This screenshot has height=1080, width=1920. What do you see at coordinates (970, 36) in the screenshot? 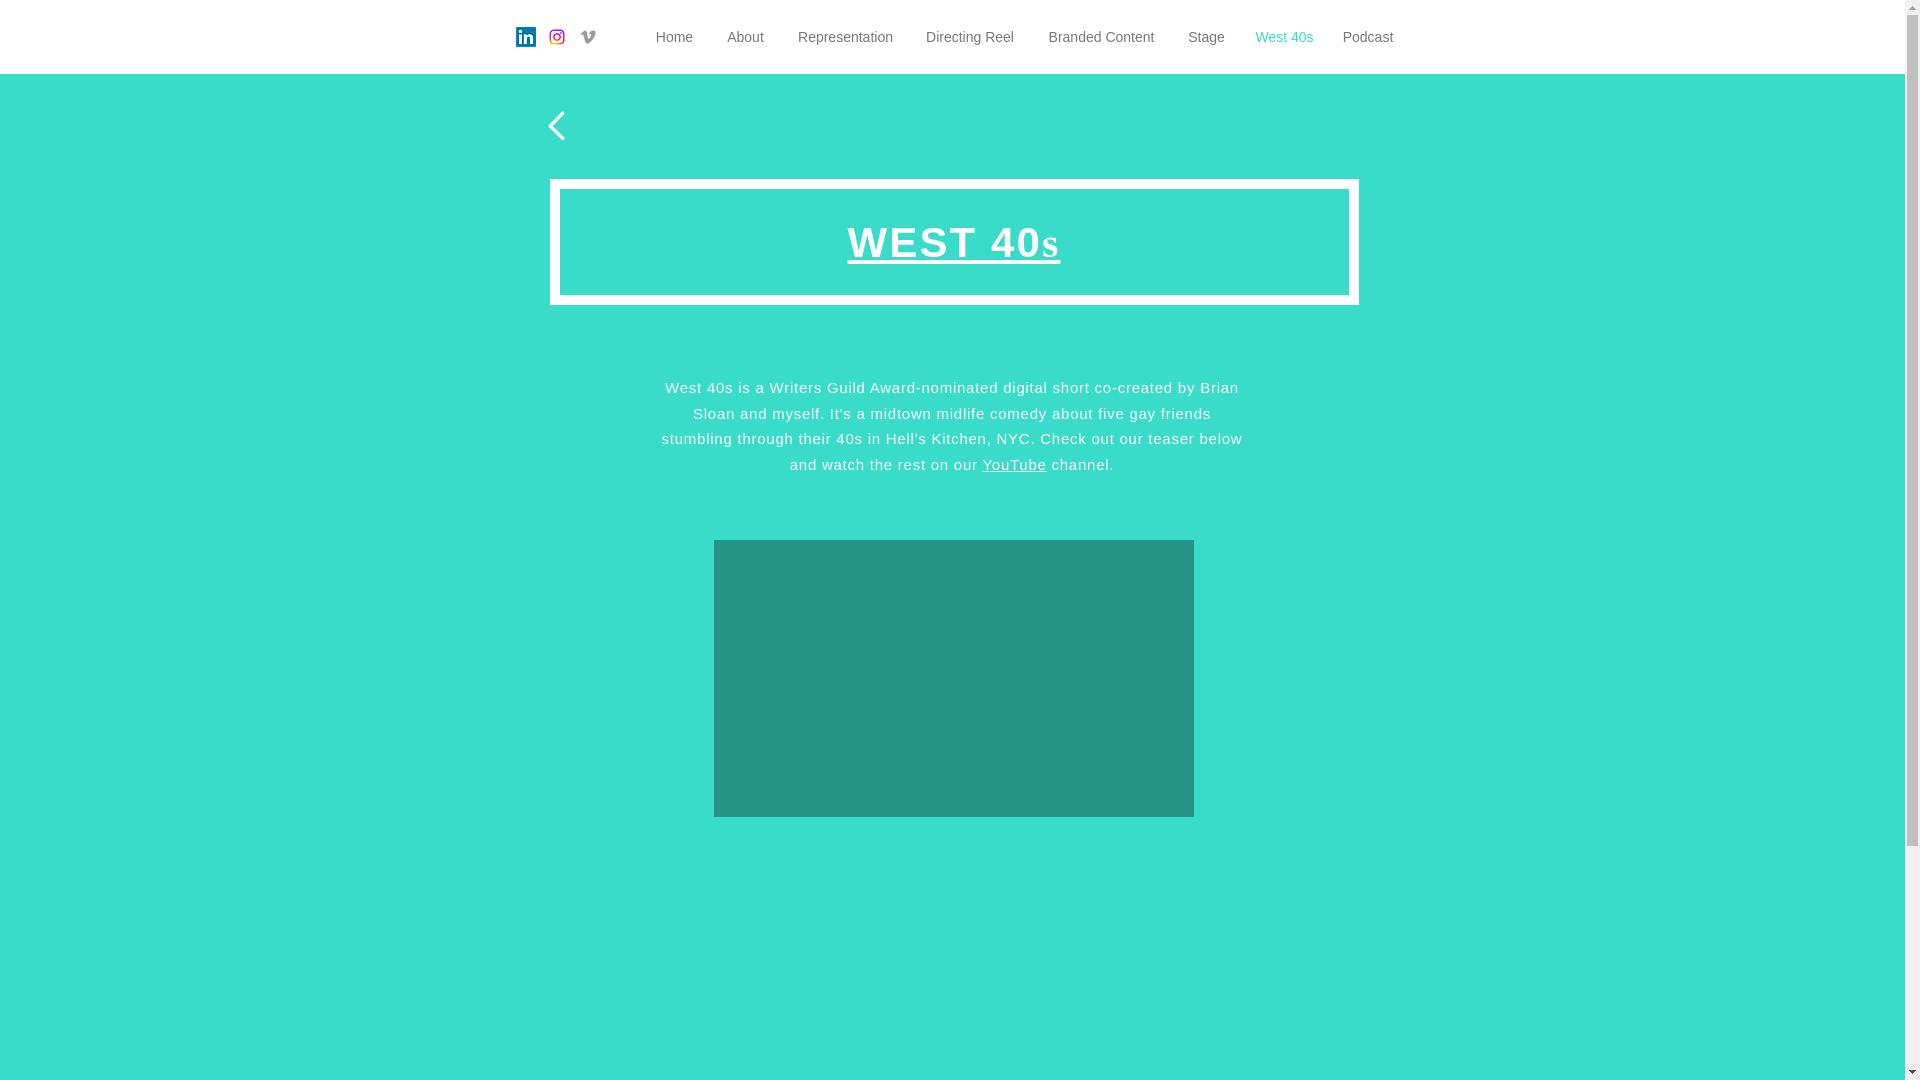
I see `Directing Reel` at bounding box center [970, 36].